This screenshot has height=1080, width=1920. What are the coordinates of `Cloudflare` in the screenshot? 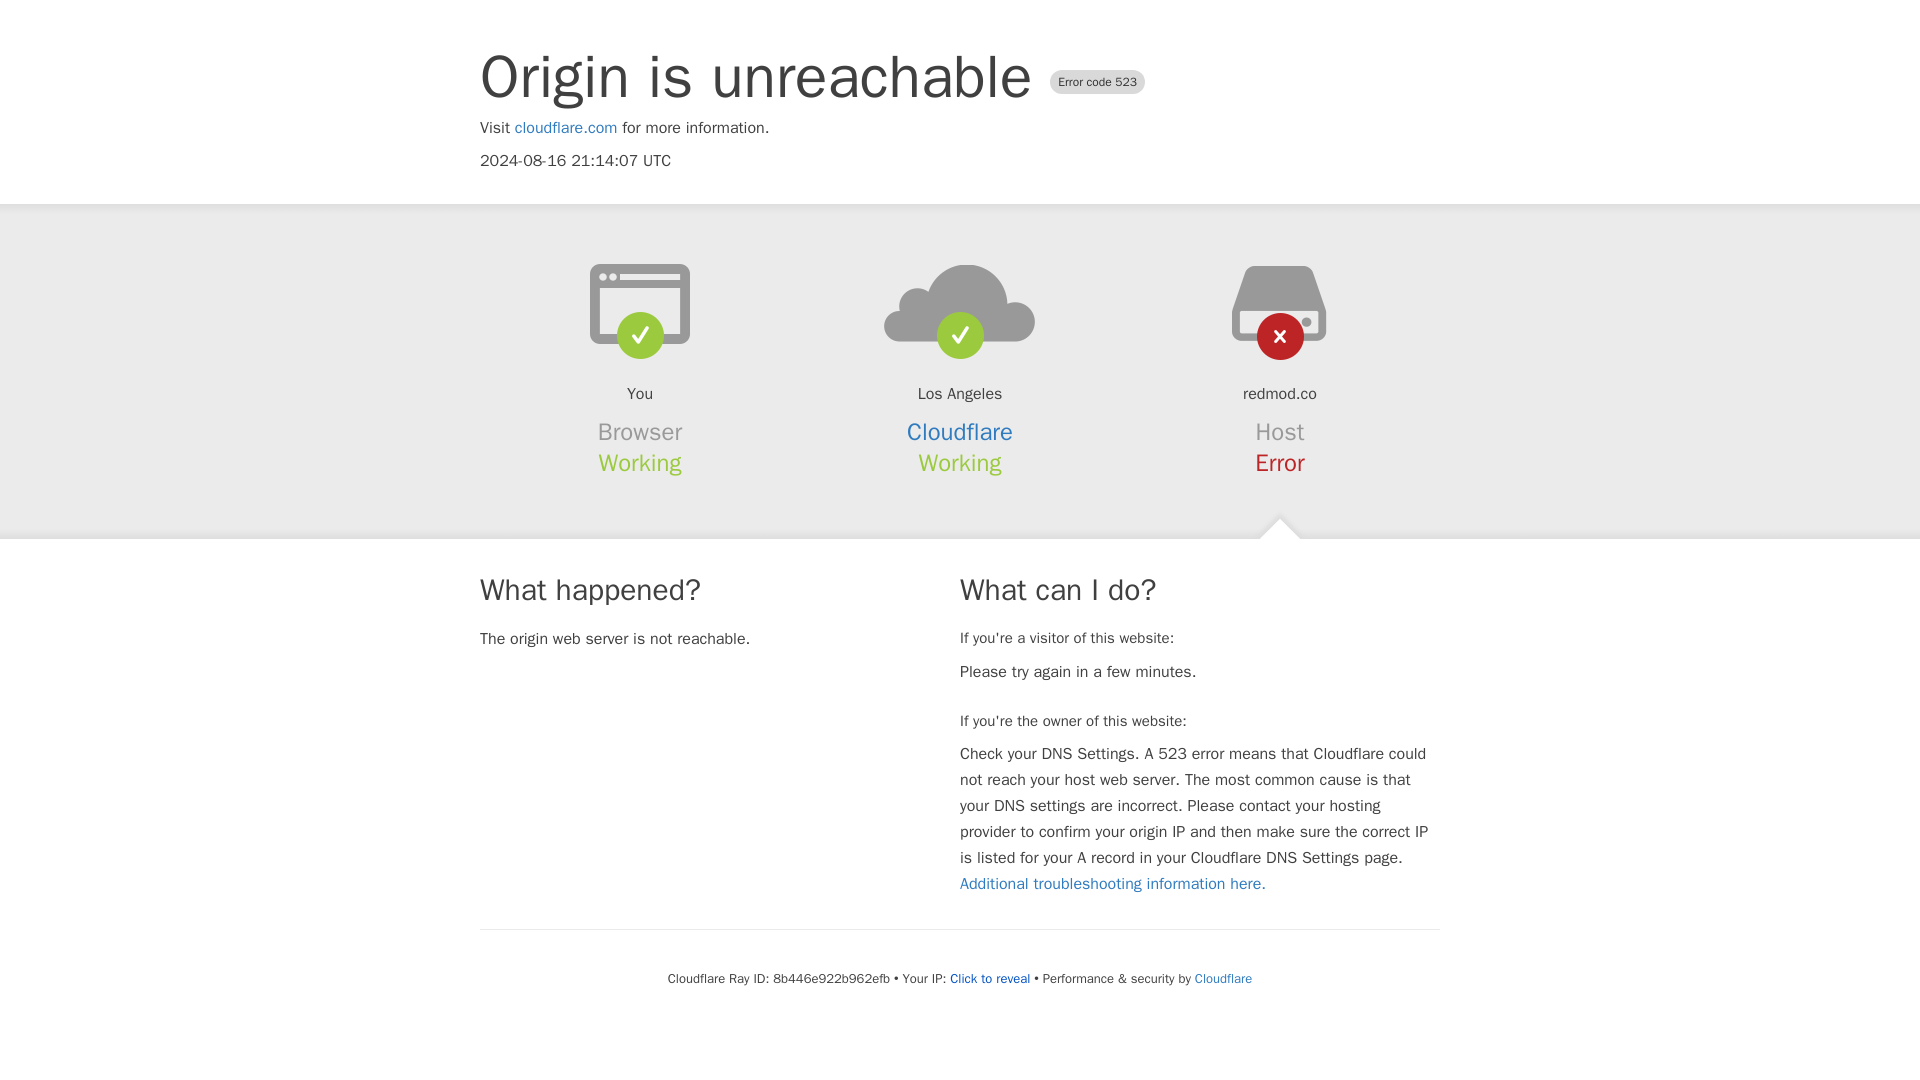 It's located at (1222, 978).